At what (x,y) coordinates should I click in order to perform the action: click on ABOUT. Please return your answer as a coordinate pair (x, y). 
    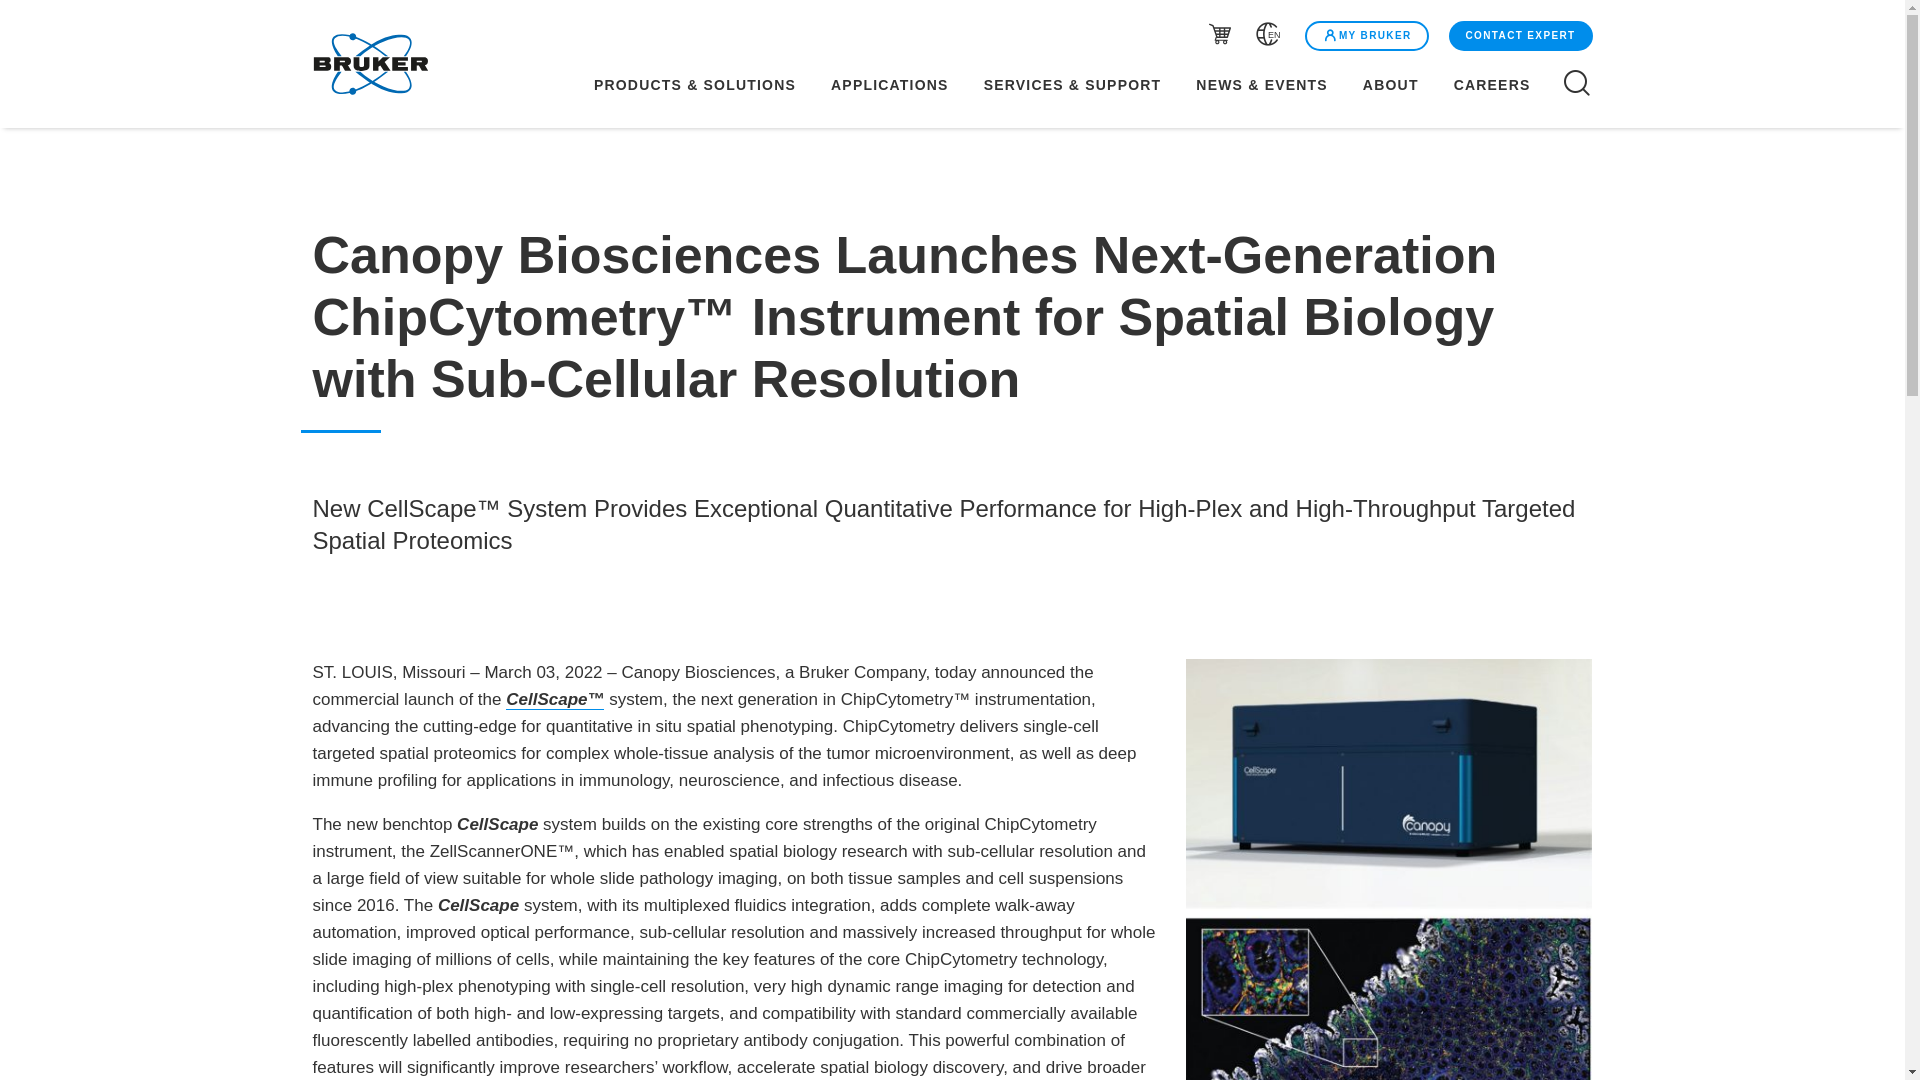
    Looking at the image, I should click on (1390, 84).